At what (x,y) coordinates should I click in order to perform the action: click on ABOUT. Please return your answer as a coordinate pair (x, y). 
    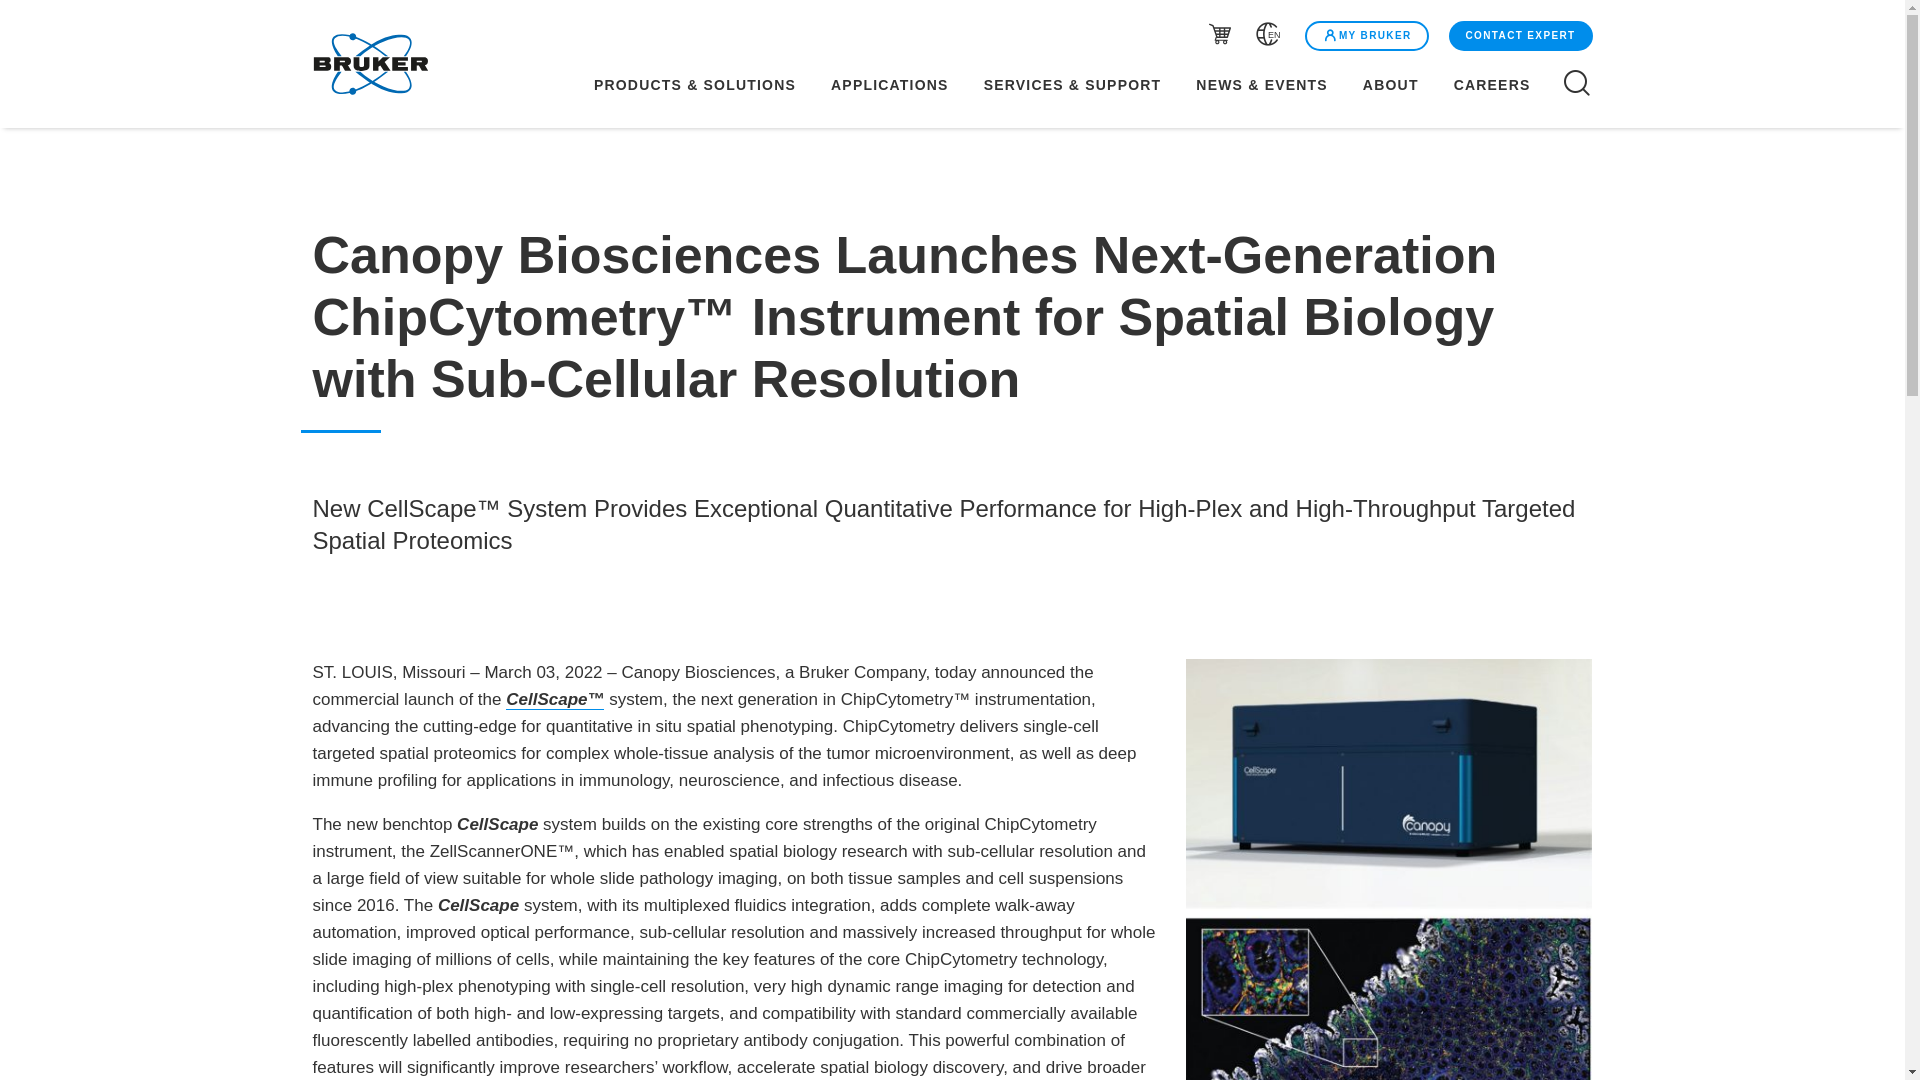
    Looking at the image, I should click on (1390, 84).